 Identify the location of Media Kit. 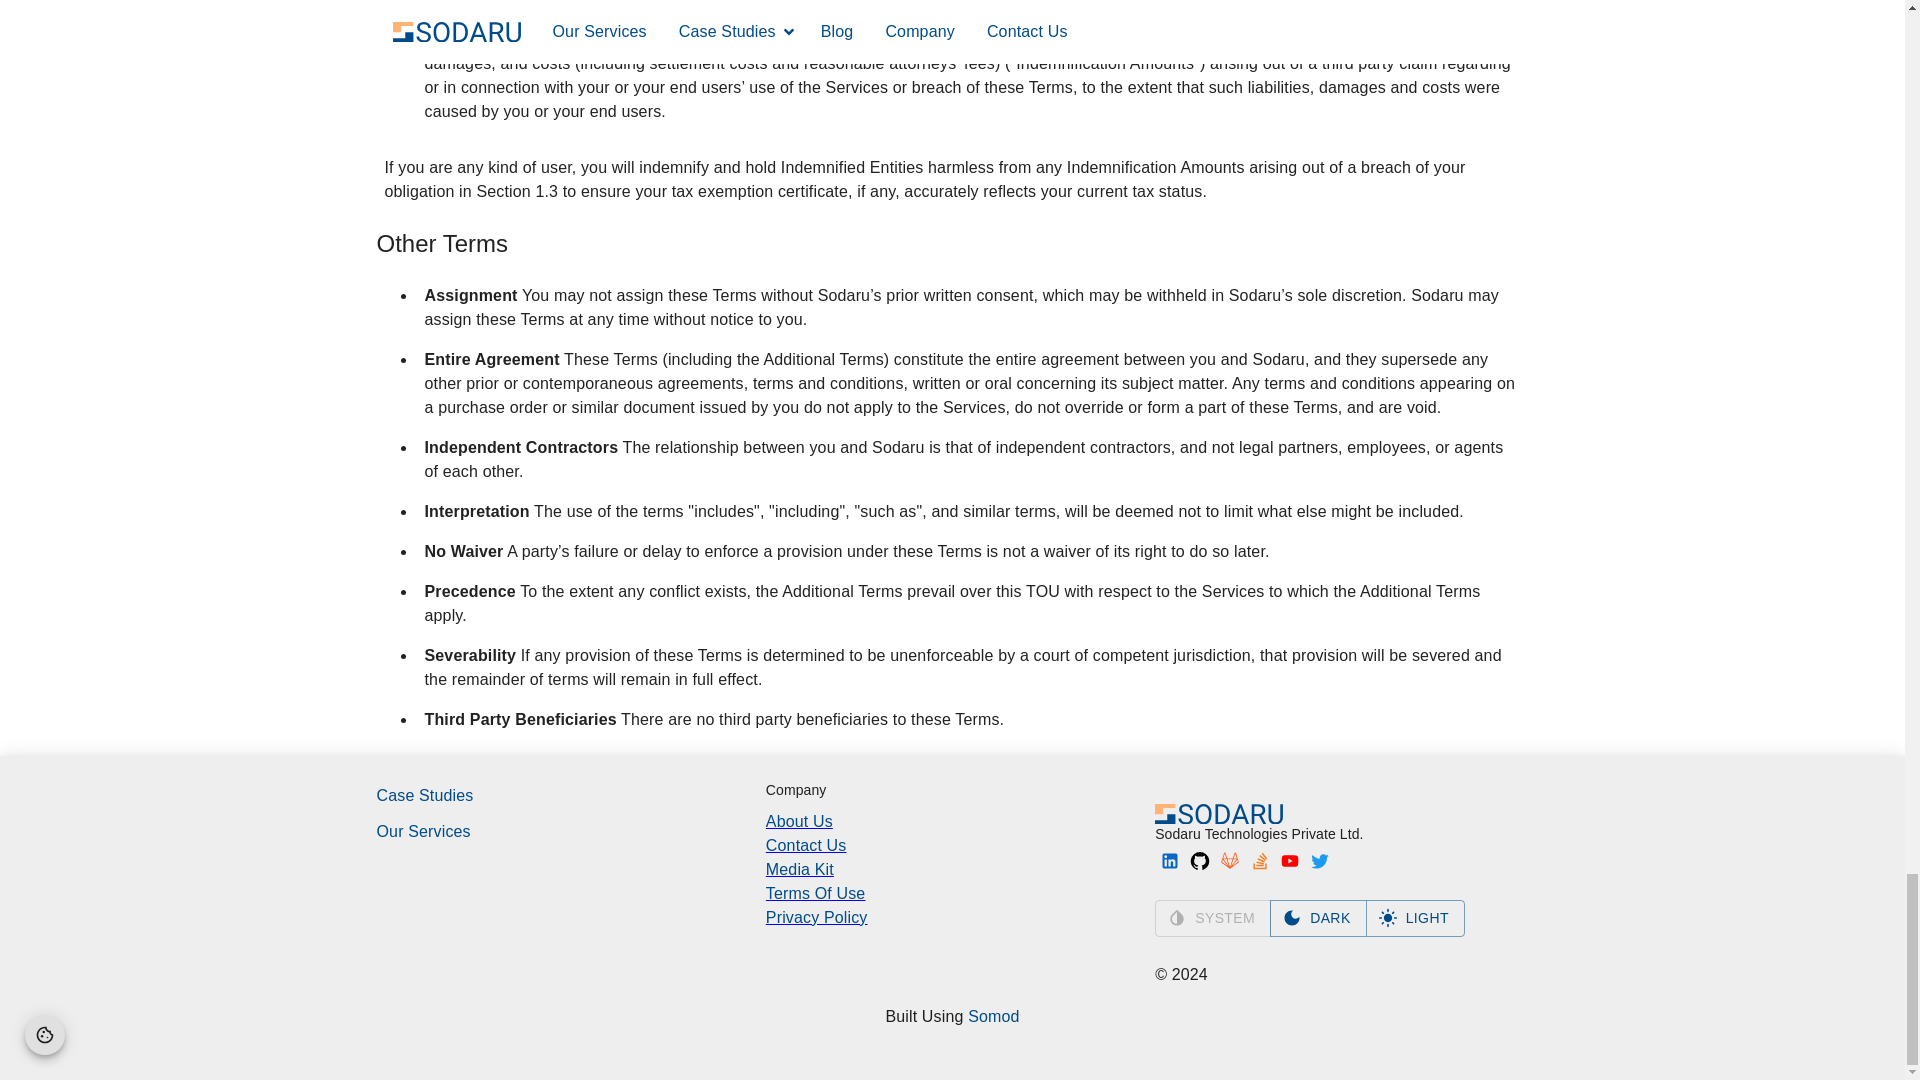
(952, 870).